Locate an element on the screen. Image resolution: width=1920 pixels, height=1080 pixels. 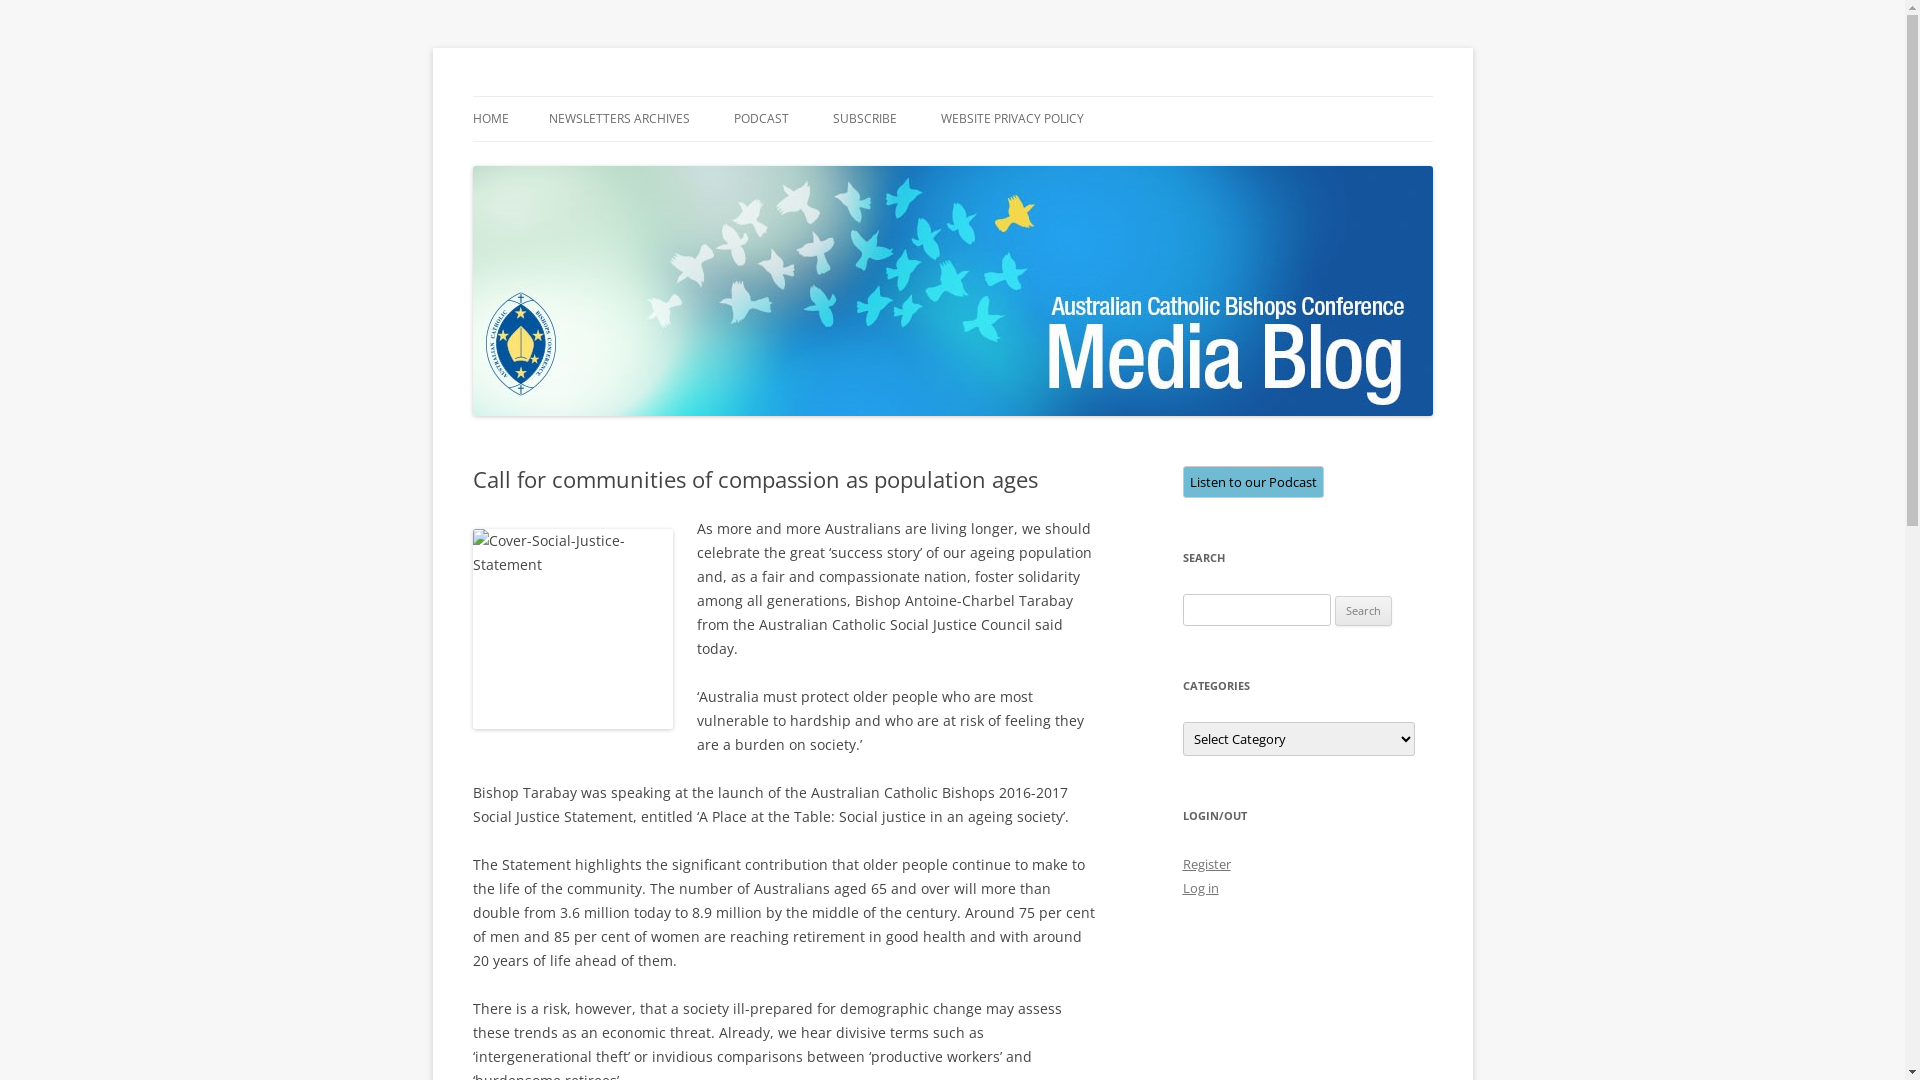
Skip to content is located at coordinates (952, 96).